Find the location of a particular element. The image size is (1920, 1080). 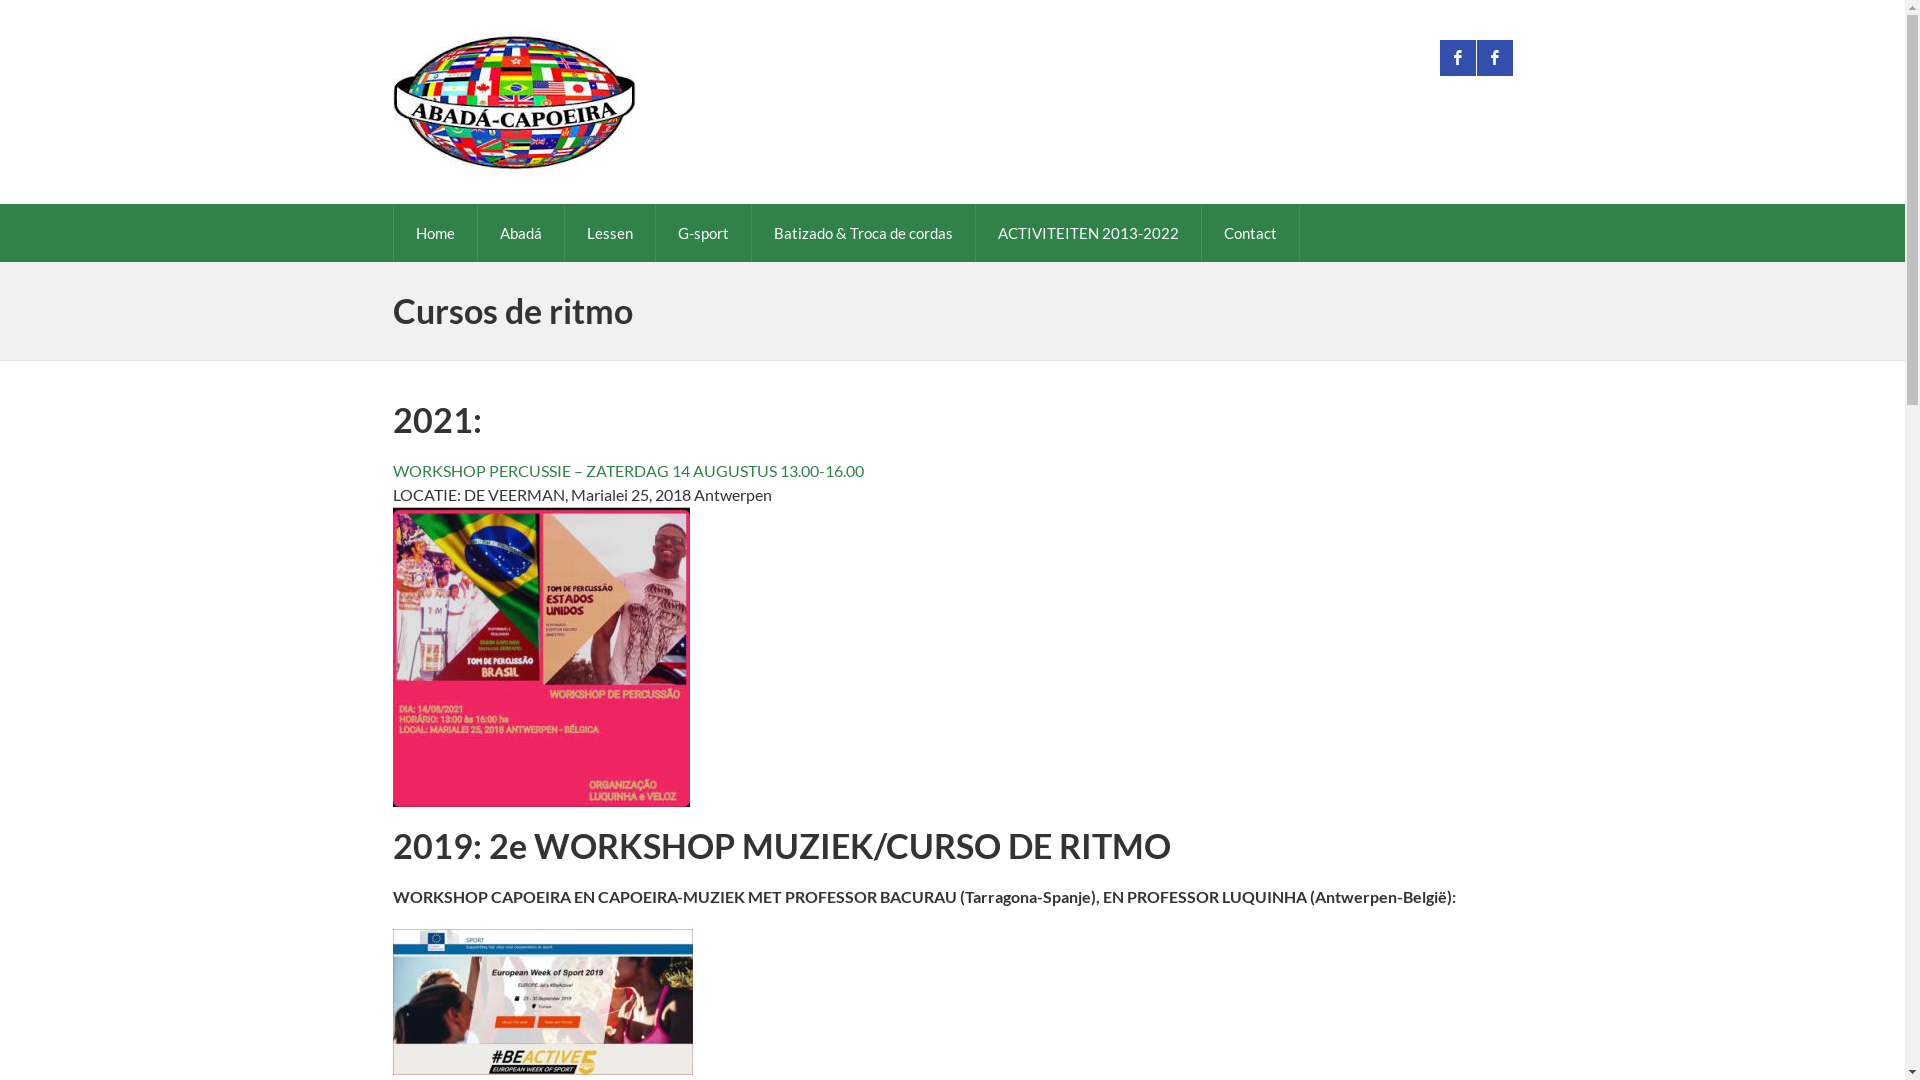

Lessen is located at coordinates (609, 233).